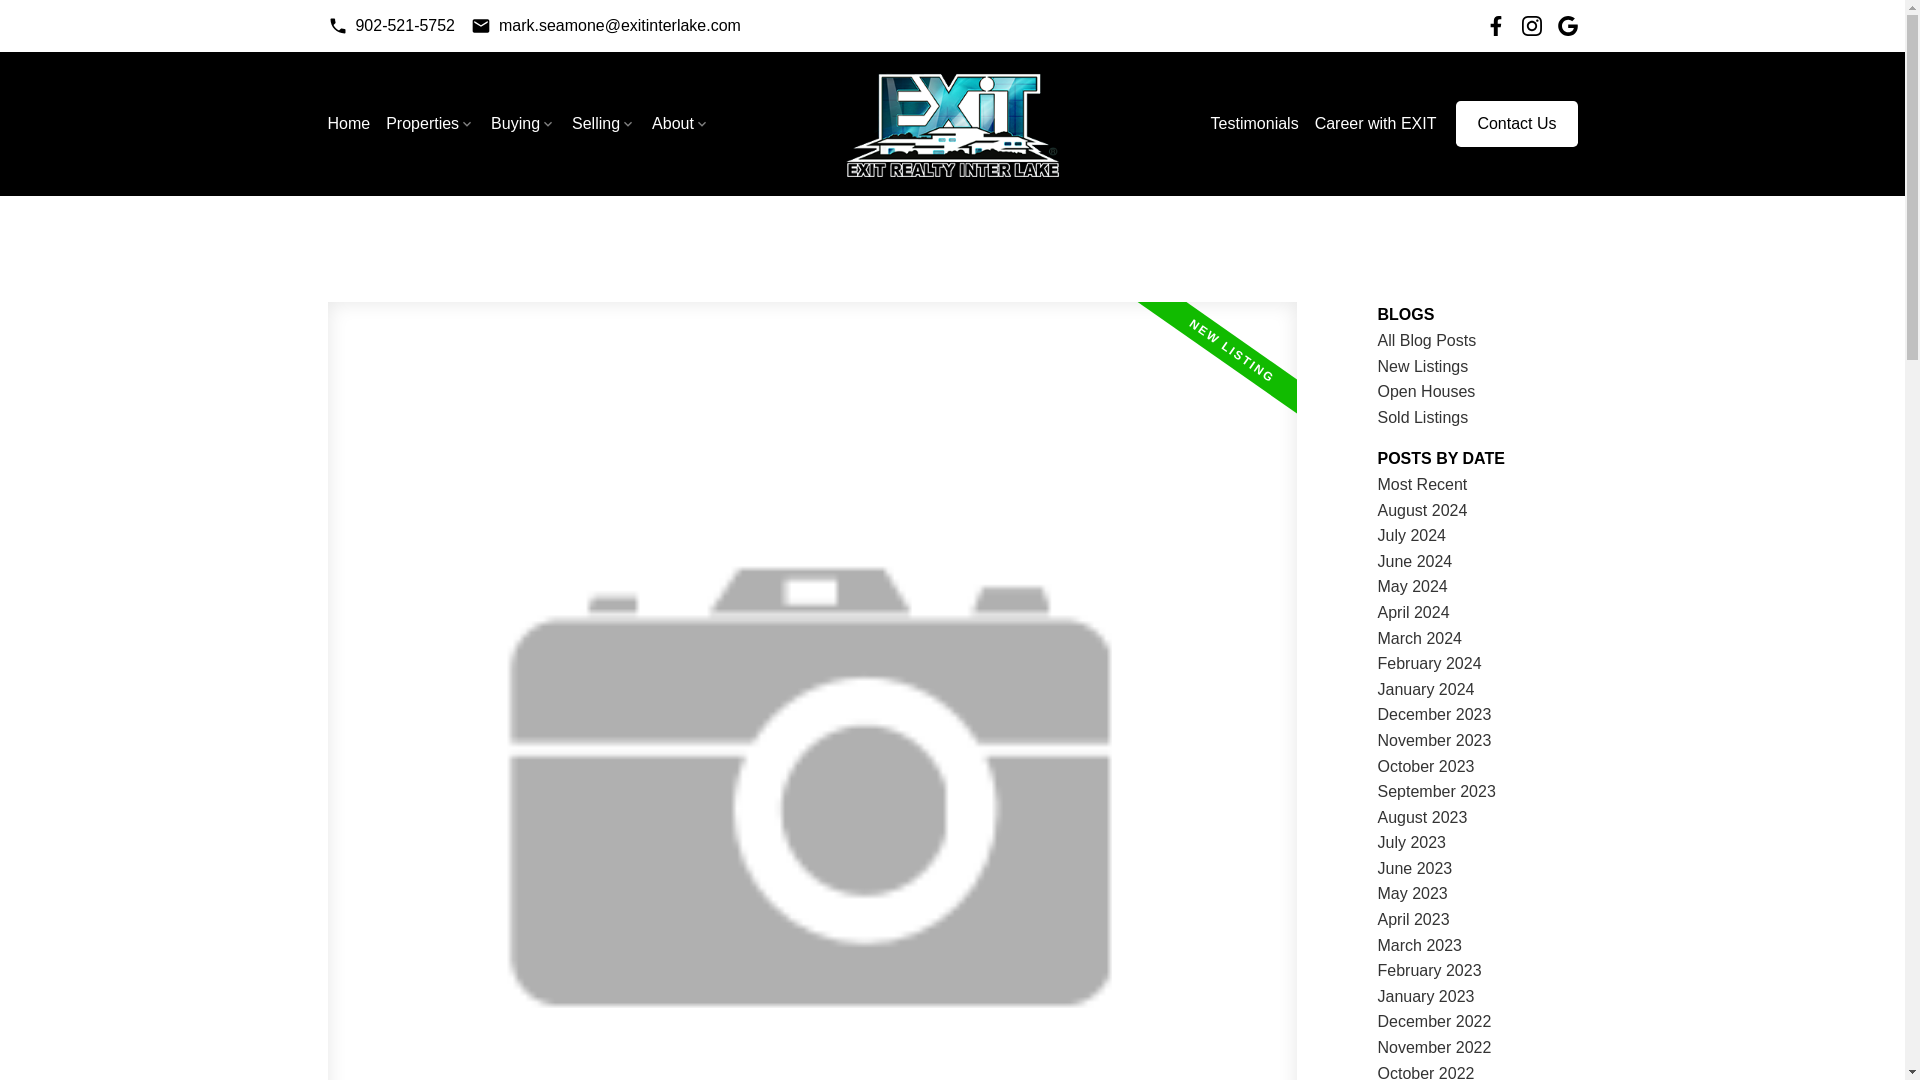 This screenshot has height=1080, width=1920. I want to click on April 2024, so click(1414, 612).